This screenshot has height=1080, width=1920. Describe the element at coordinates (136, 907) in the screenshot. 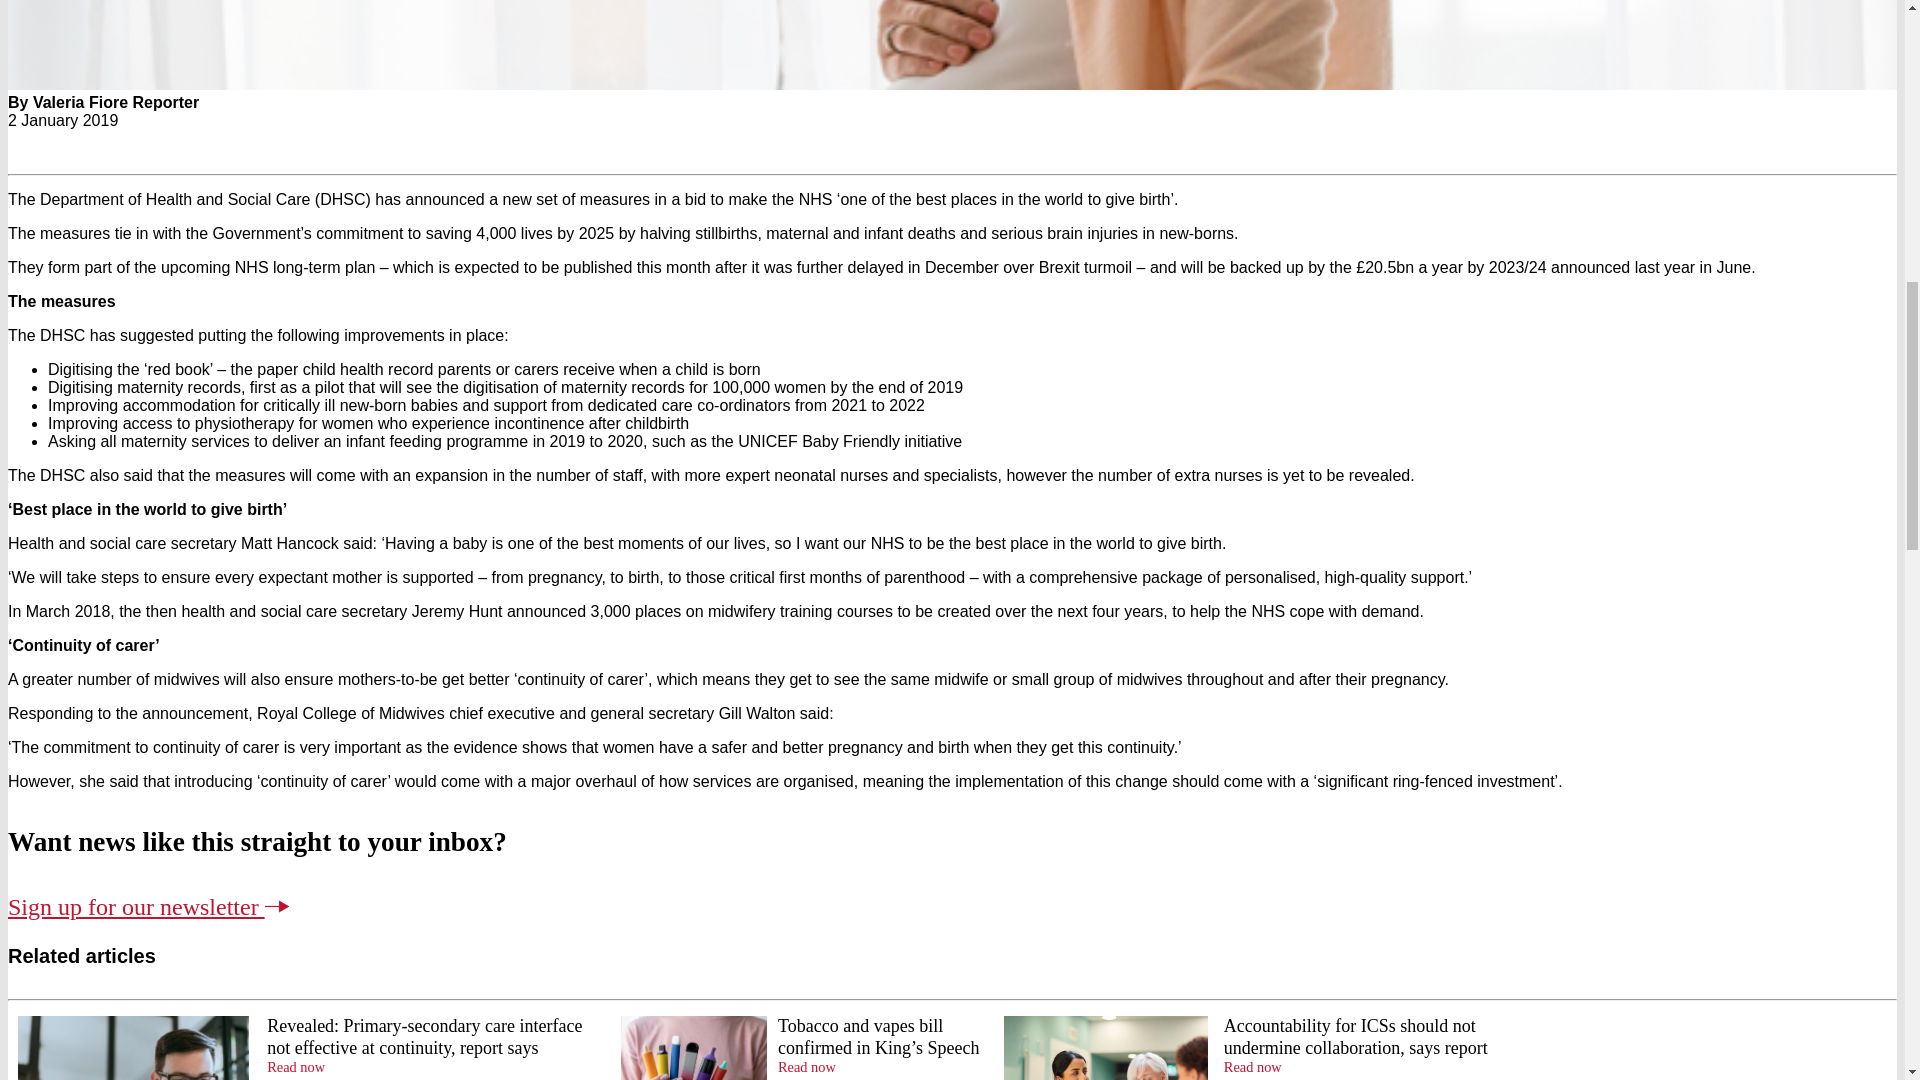

I see `Sign up for our newsletter` at that location.